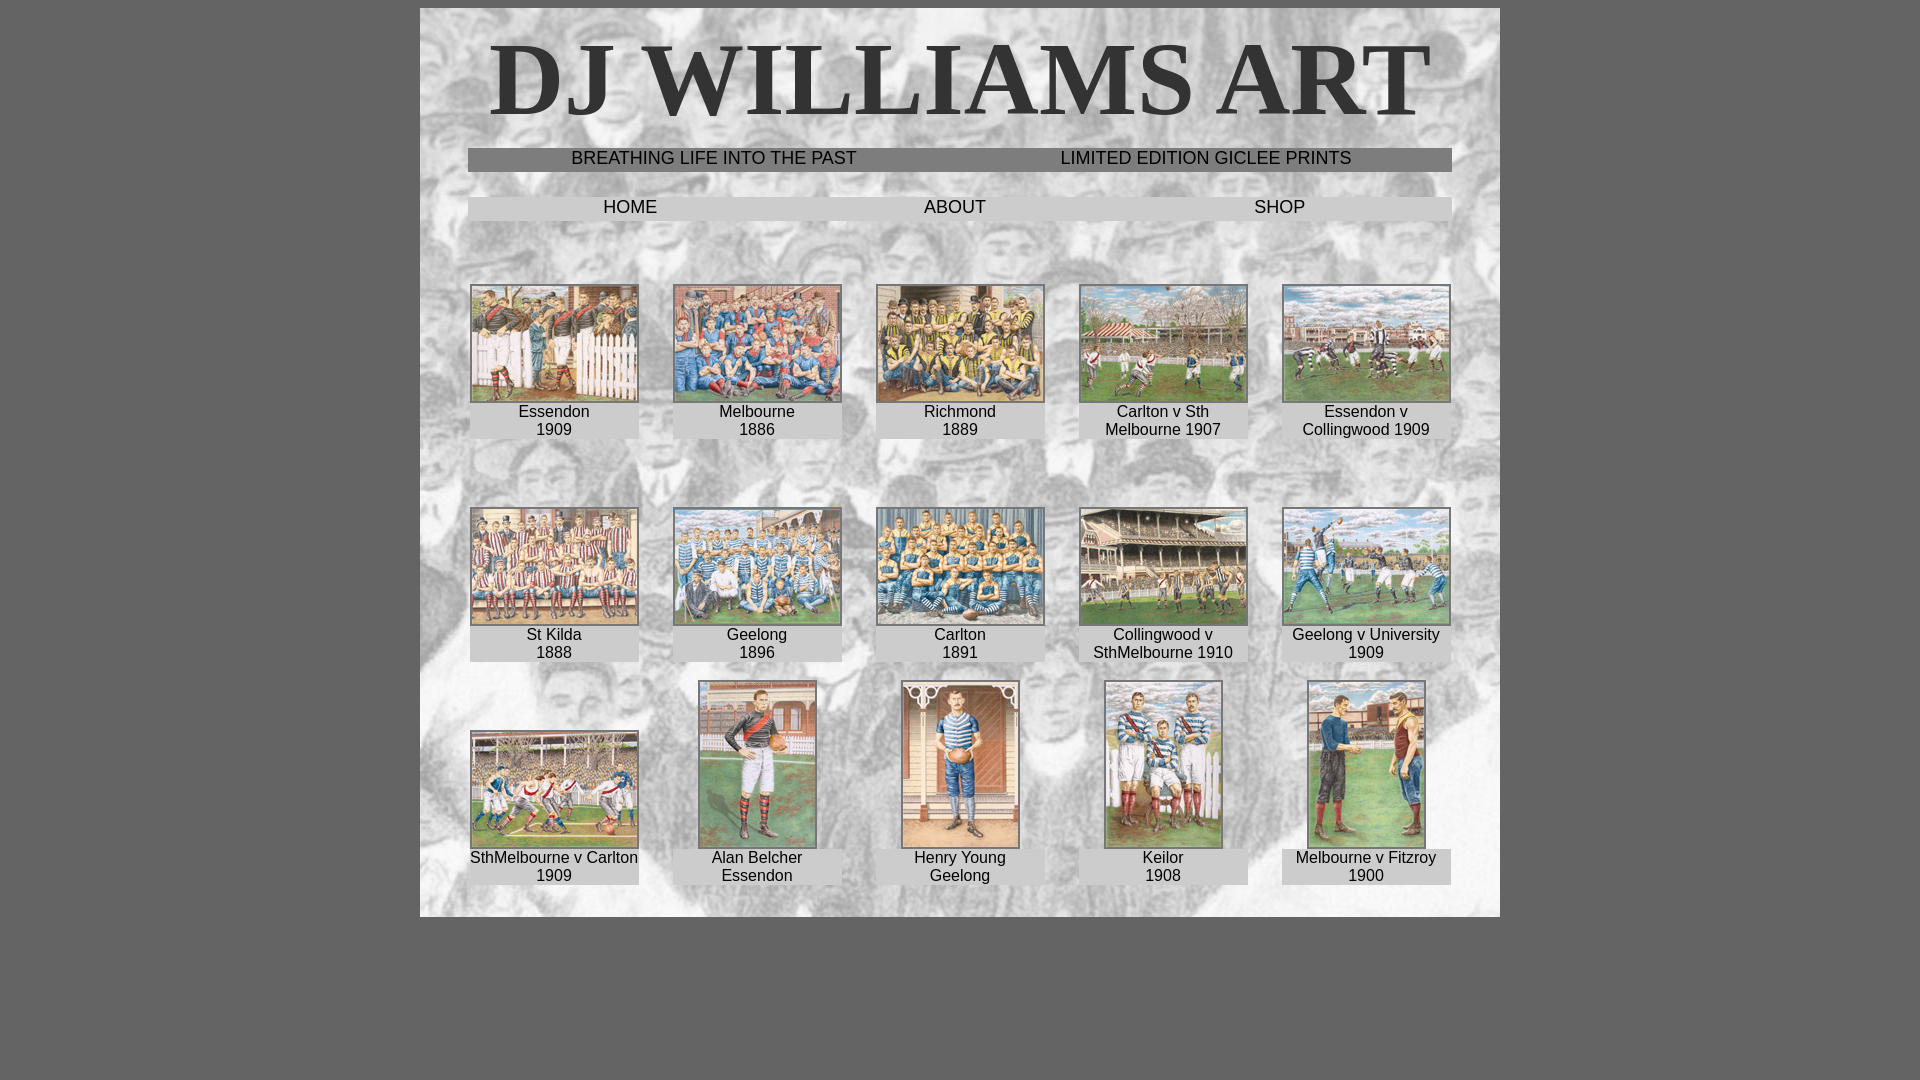 Image resolution: width=1920 pixels, height=1080 pixels. What do you see at coordinates (960, 566) in the screenshot?
I see `Carlton
1891` at bounding box center [960, 566].